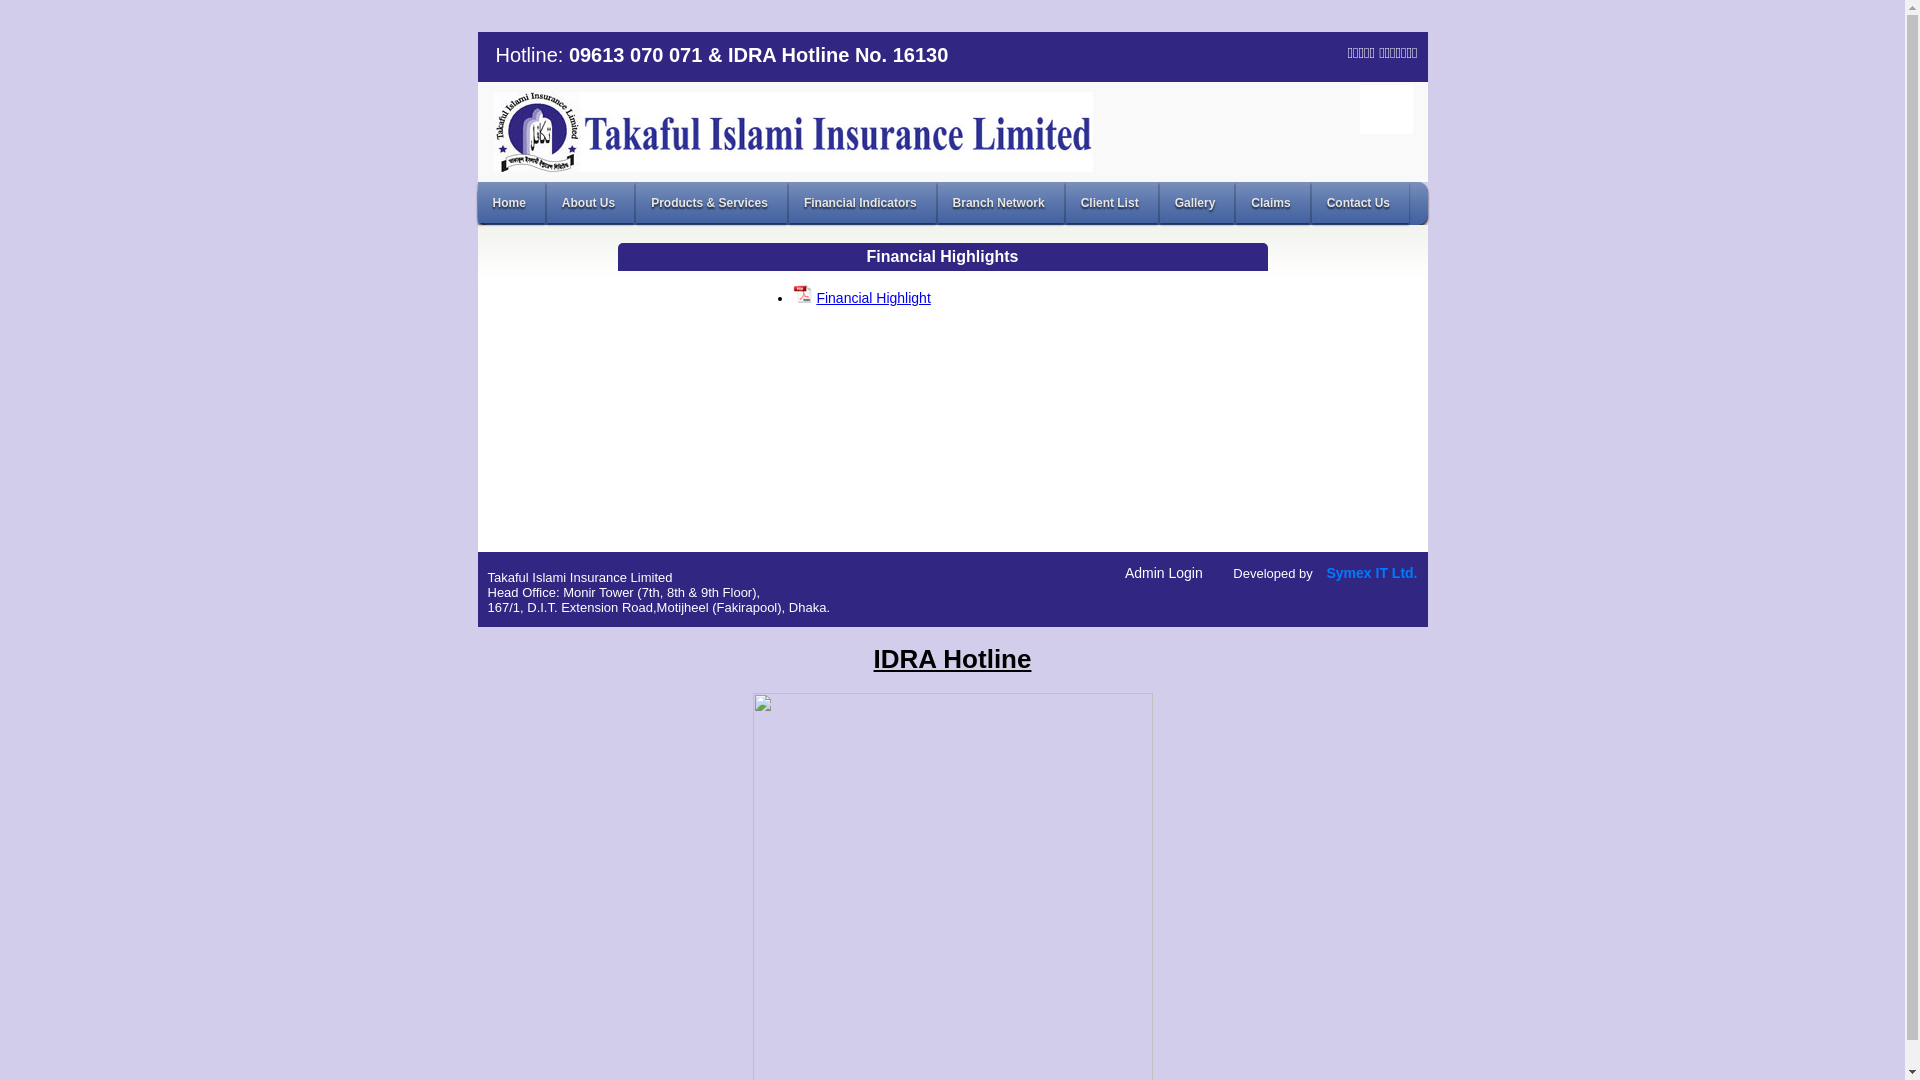  I want to click on Claims, so click(1272, 202).